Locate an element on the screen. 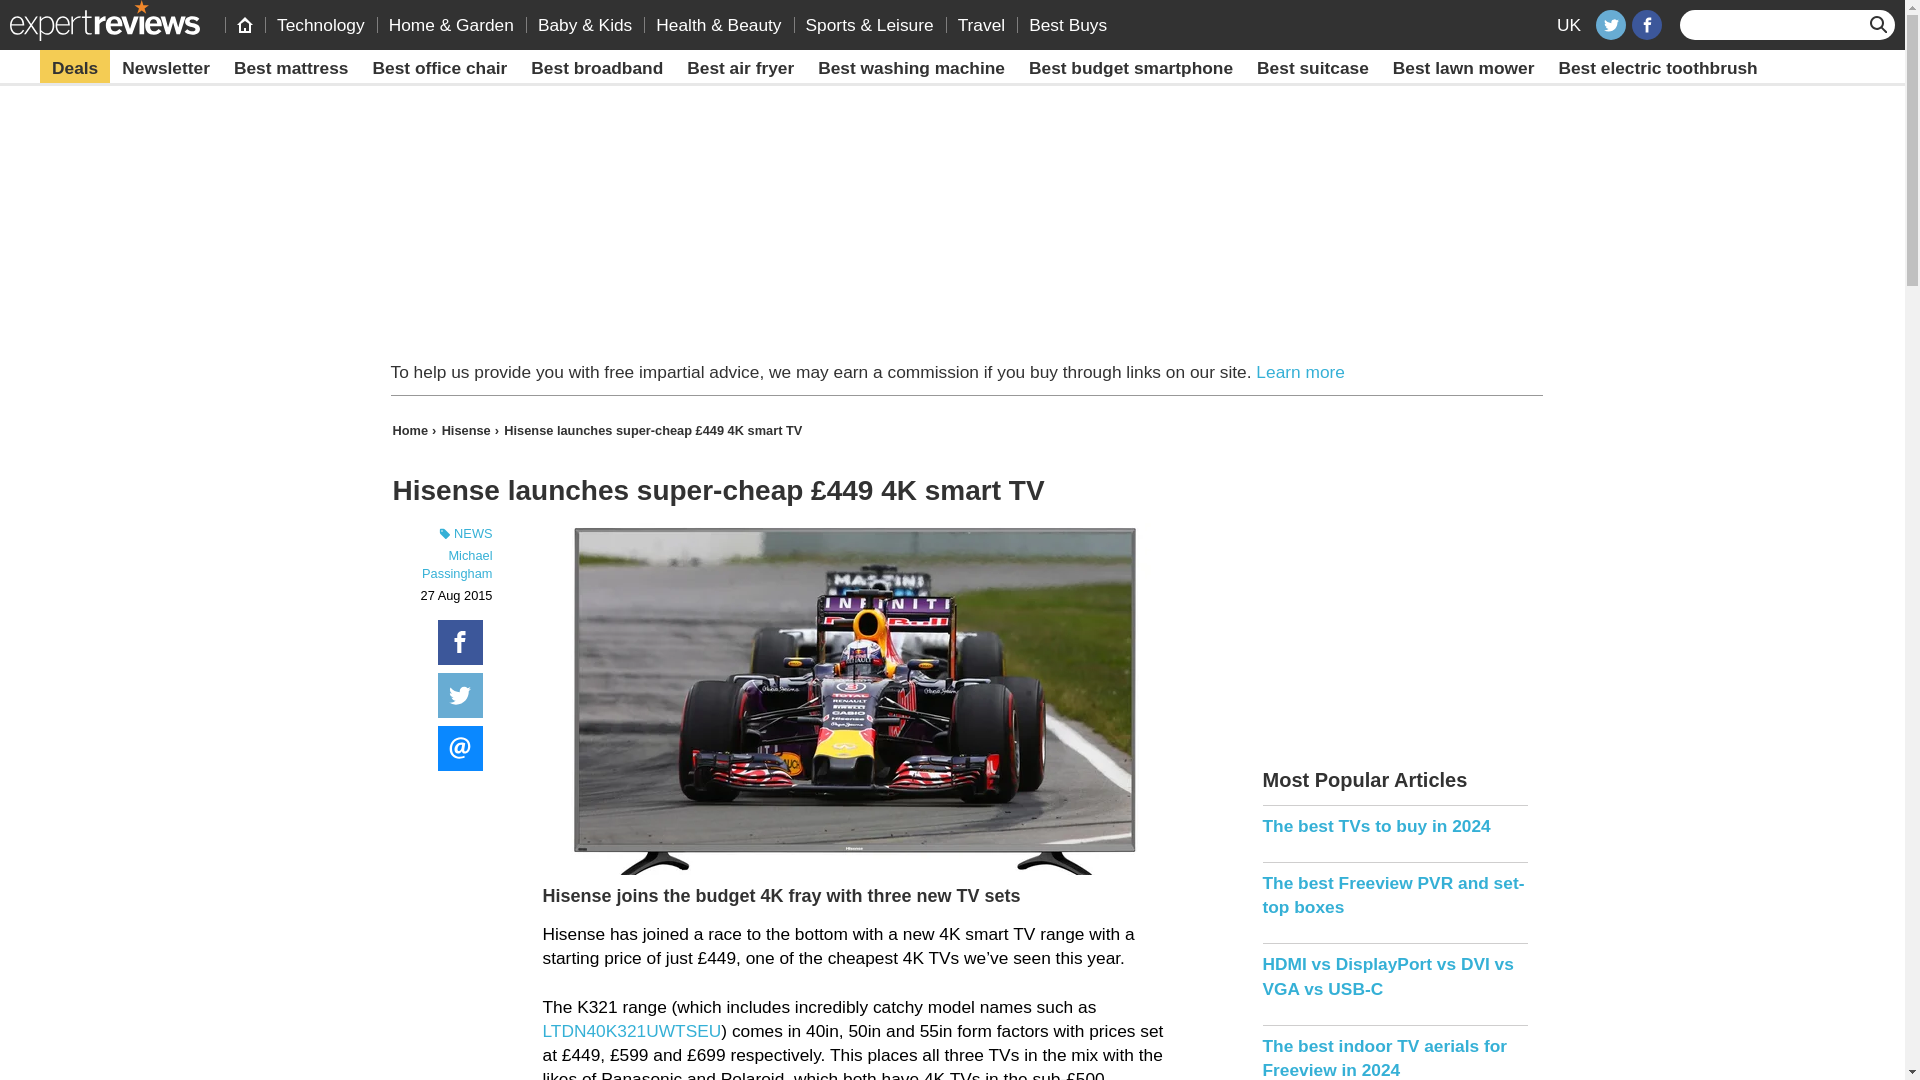  Homepage is located at coordinates (244, 24).